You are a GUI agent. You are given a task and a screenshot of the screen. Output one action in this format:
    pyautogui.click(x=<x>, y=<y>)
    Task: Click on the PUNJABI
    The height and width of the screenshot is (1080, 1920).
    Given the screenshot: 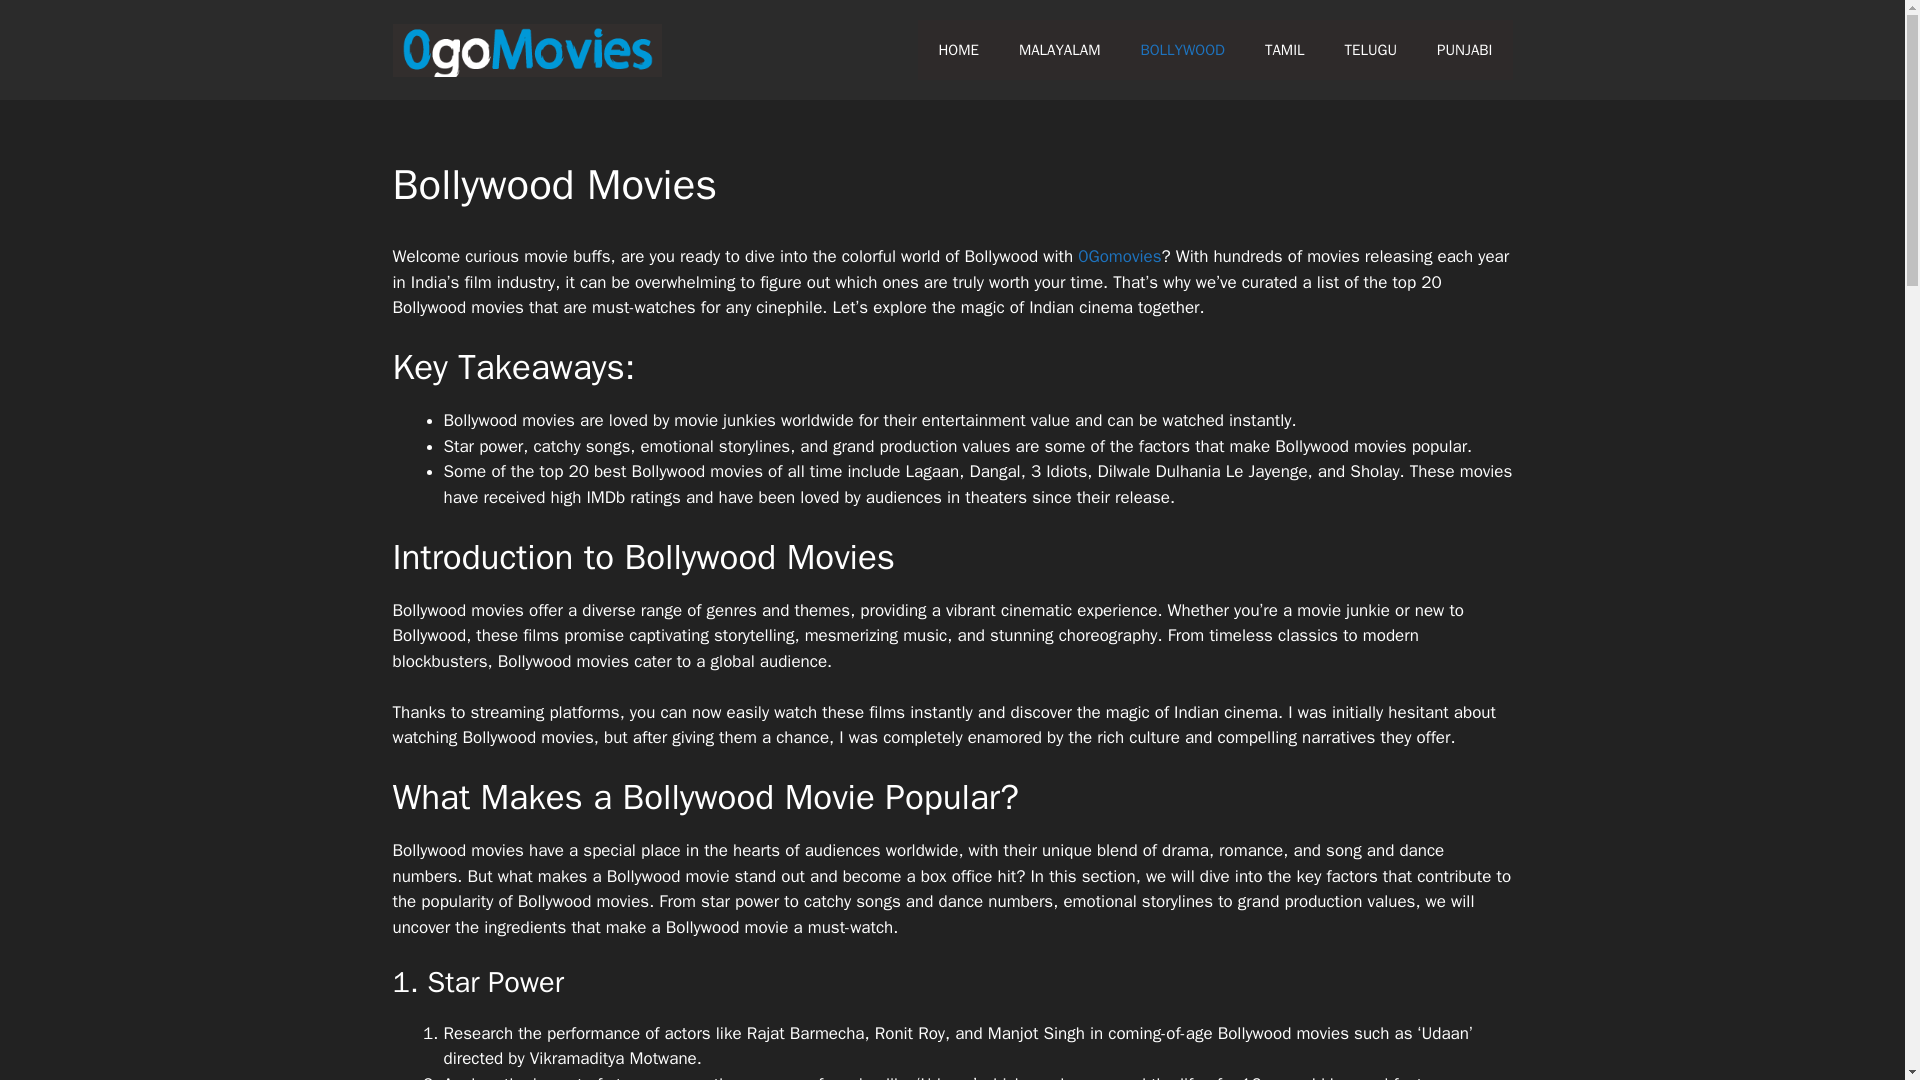 What is the action you would take?
    pyautogui.click(x=1464, y=50)
    